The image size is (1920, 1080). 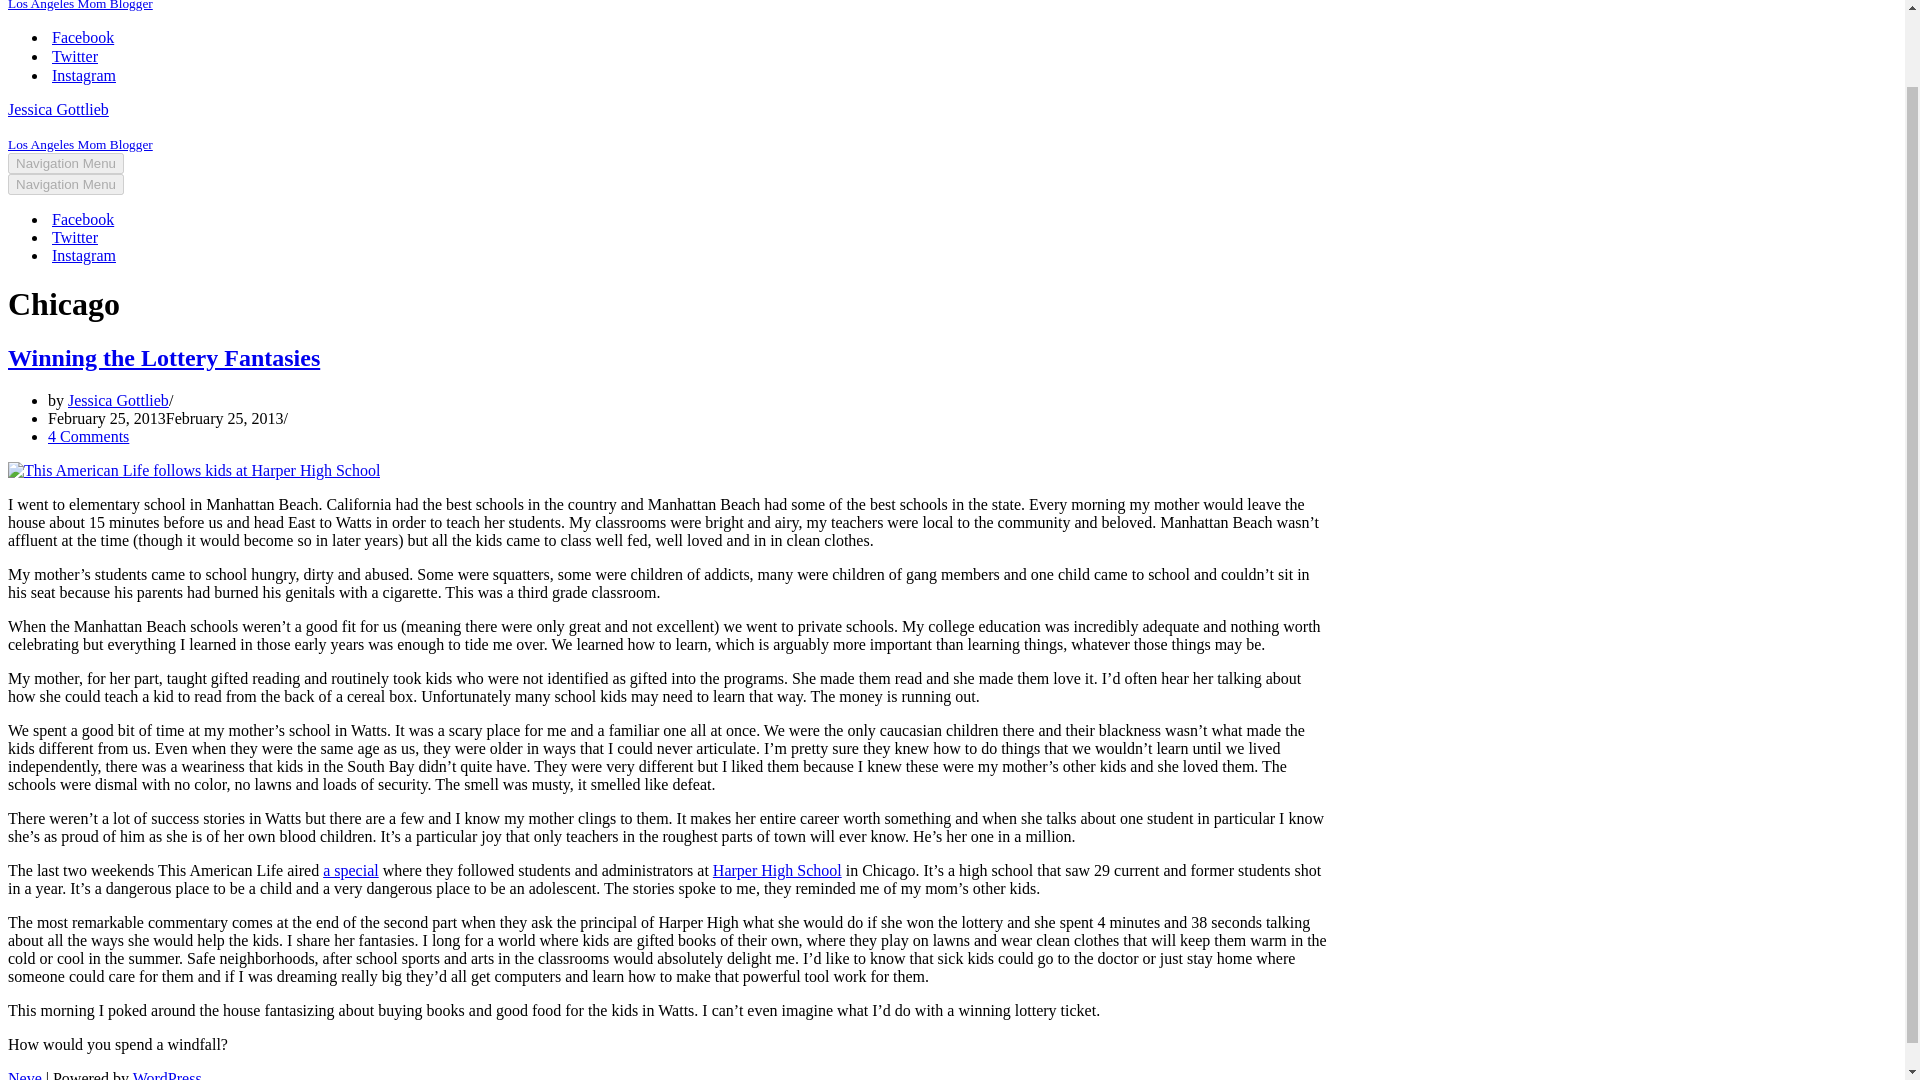 What do you see at coordinates (82, 219) in the screenshot?
I see `Facebook` at bounding box center [82, 219].